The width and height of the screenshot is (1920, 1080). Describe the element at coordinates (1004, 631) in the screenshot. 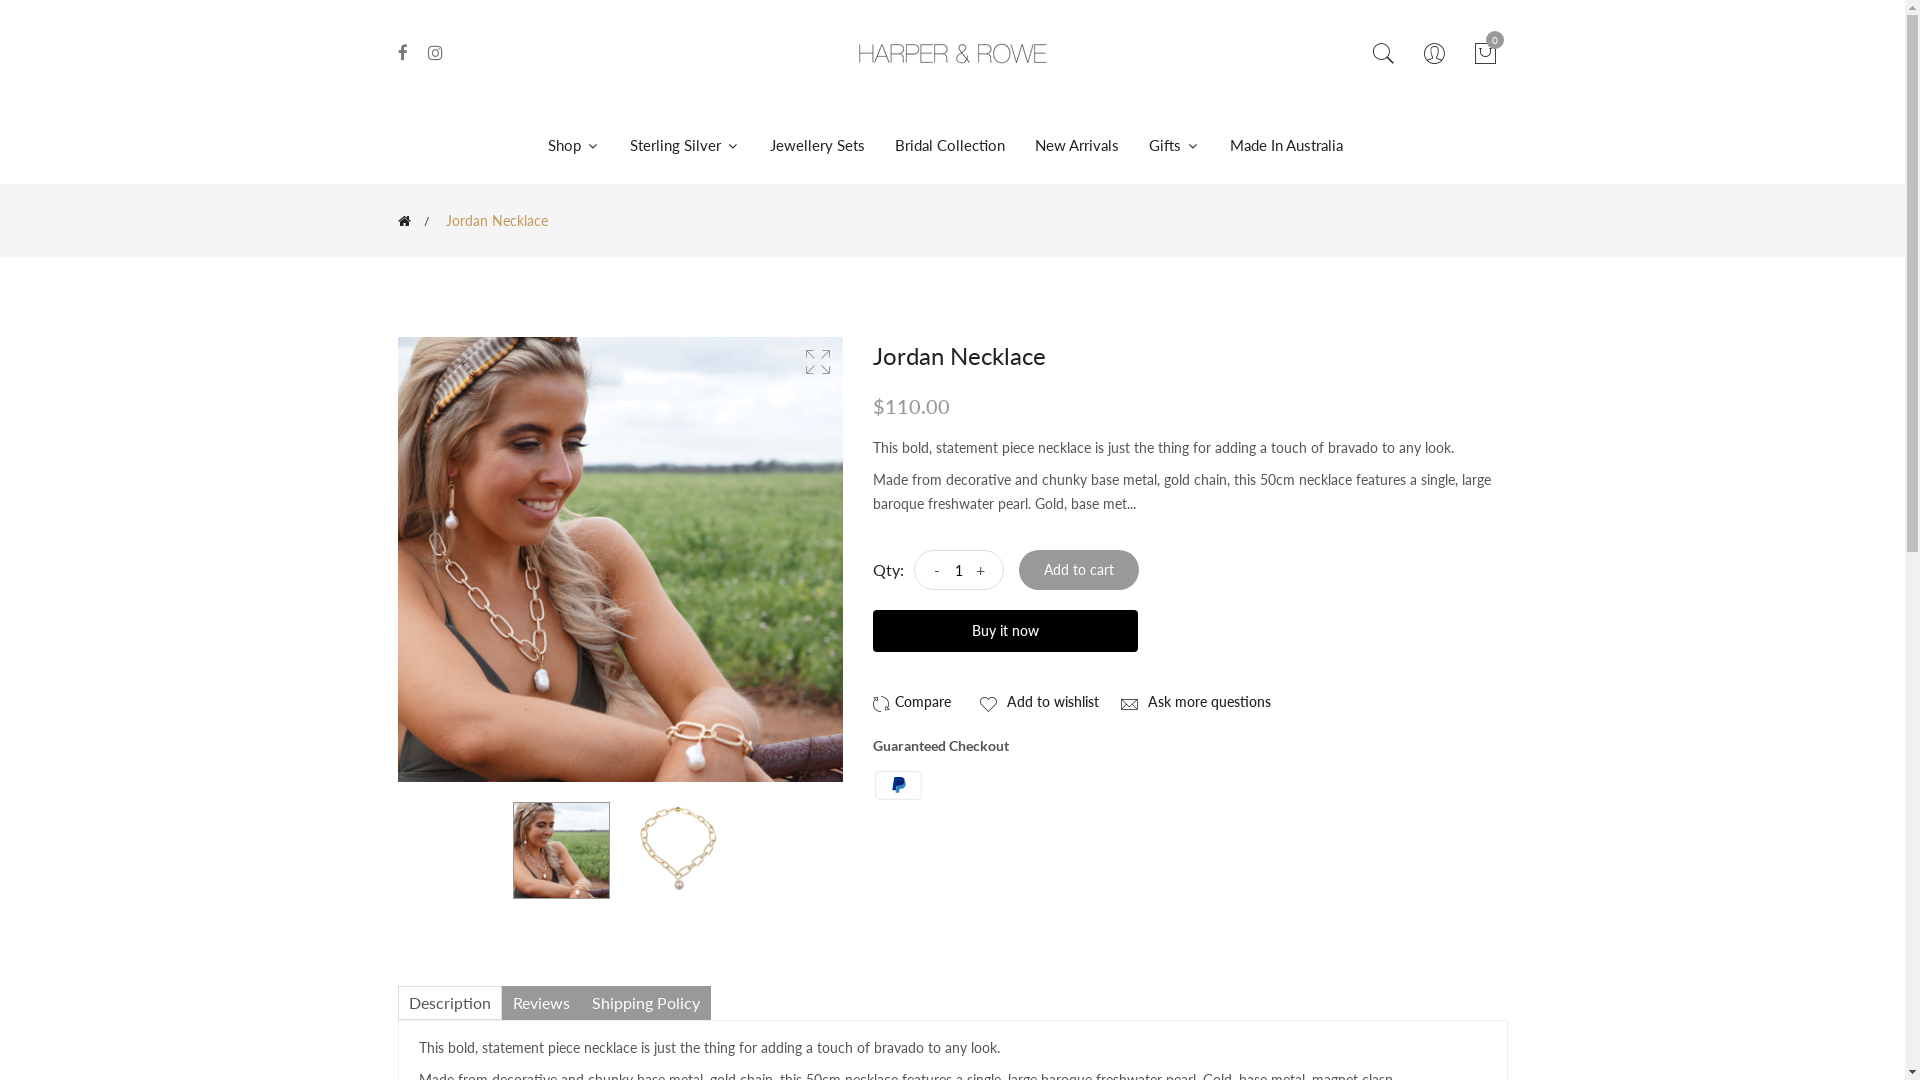

I see `Buy it now` at that location.